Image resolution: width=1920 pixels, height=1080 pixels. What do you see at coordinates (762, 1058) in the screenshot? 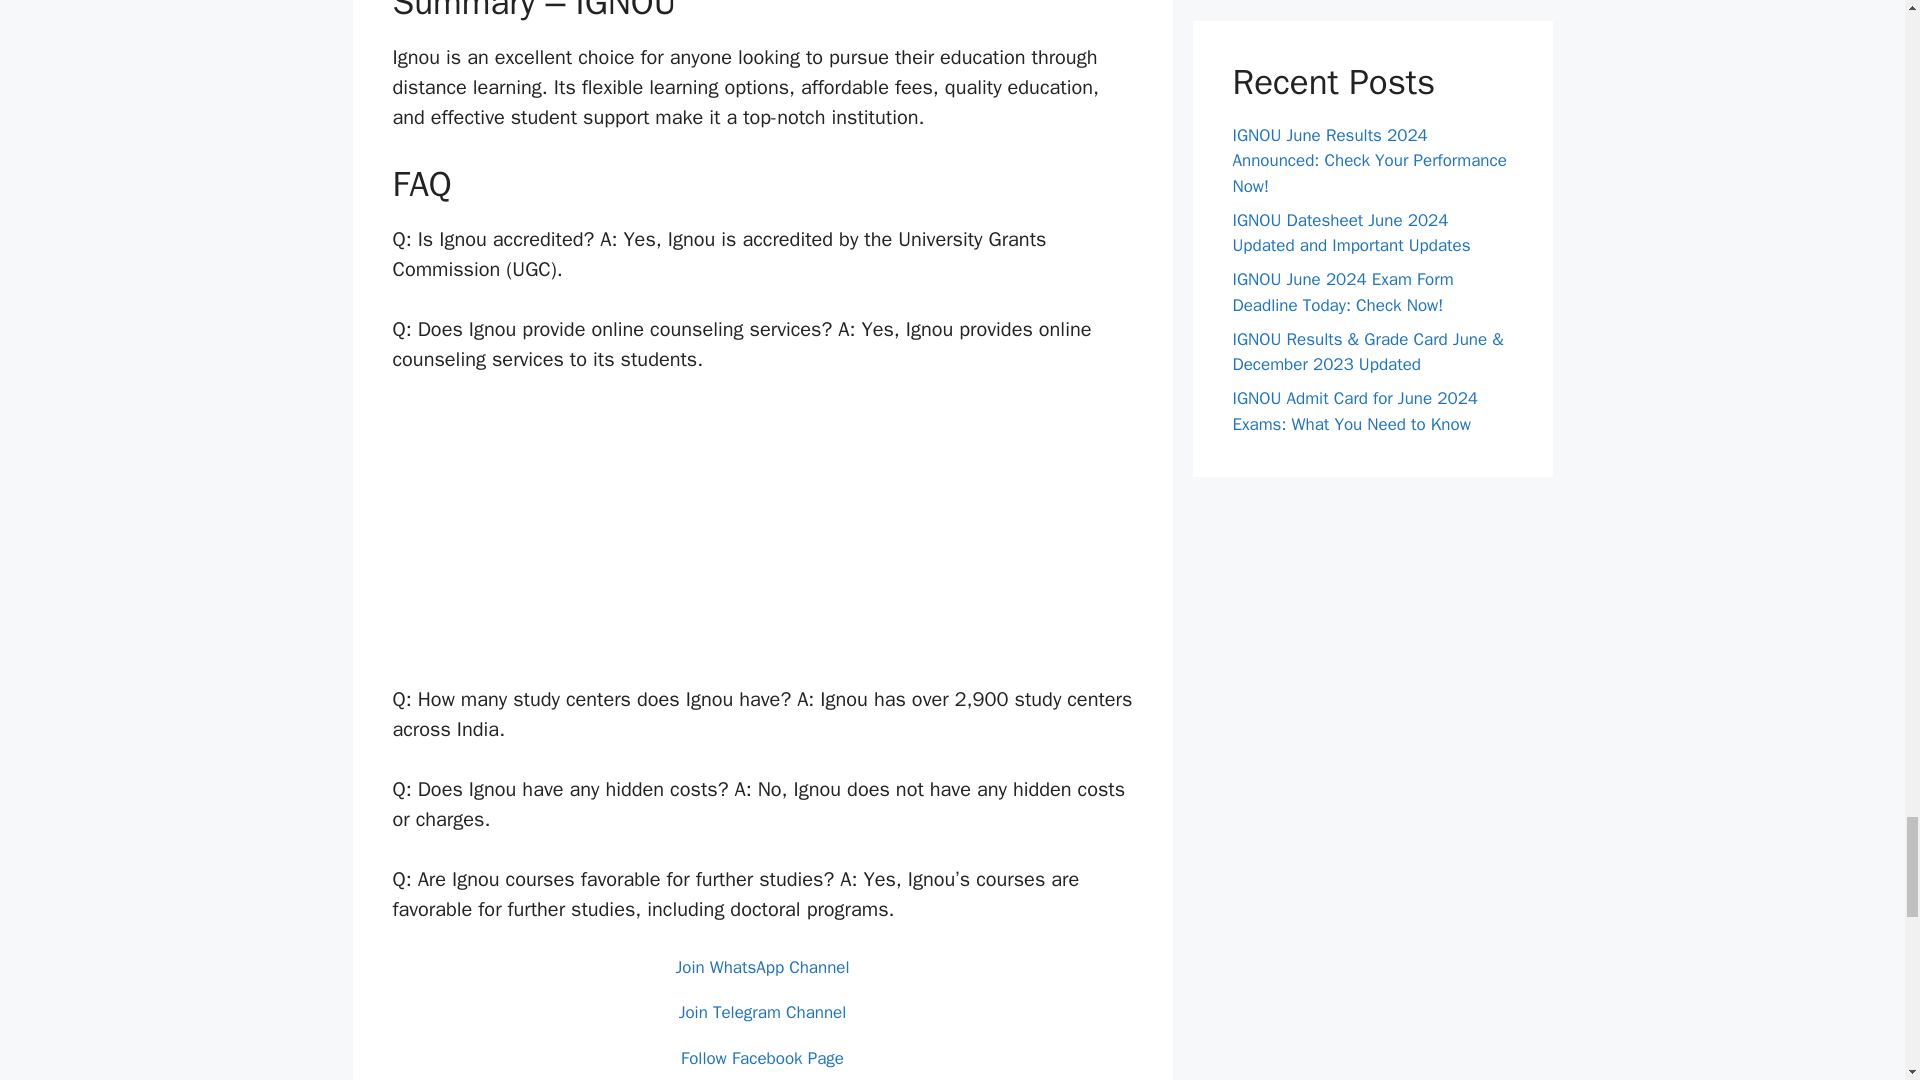
I see `Follow Facebook Page` at bounding box center [762, 1058].